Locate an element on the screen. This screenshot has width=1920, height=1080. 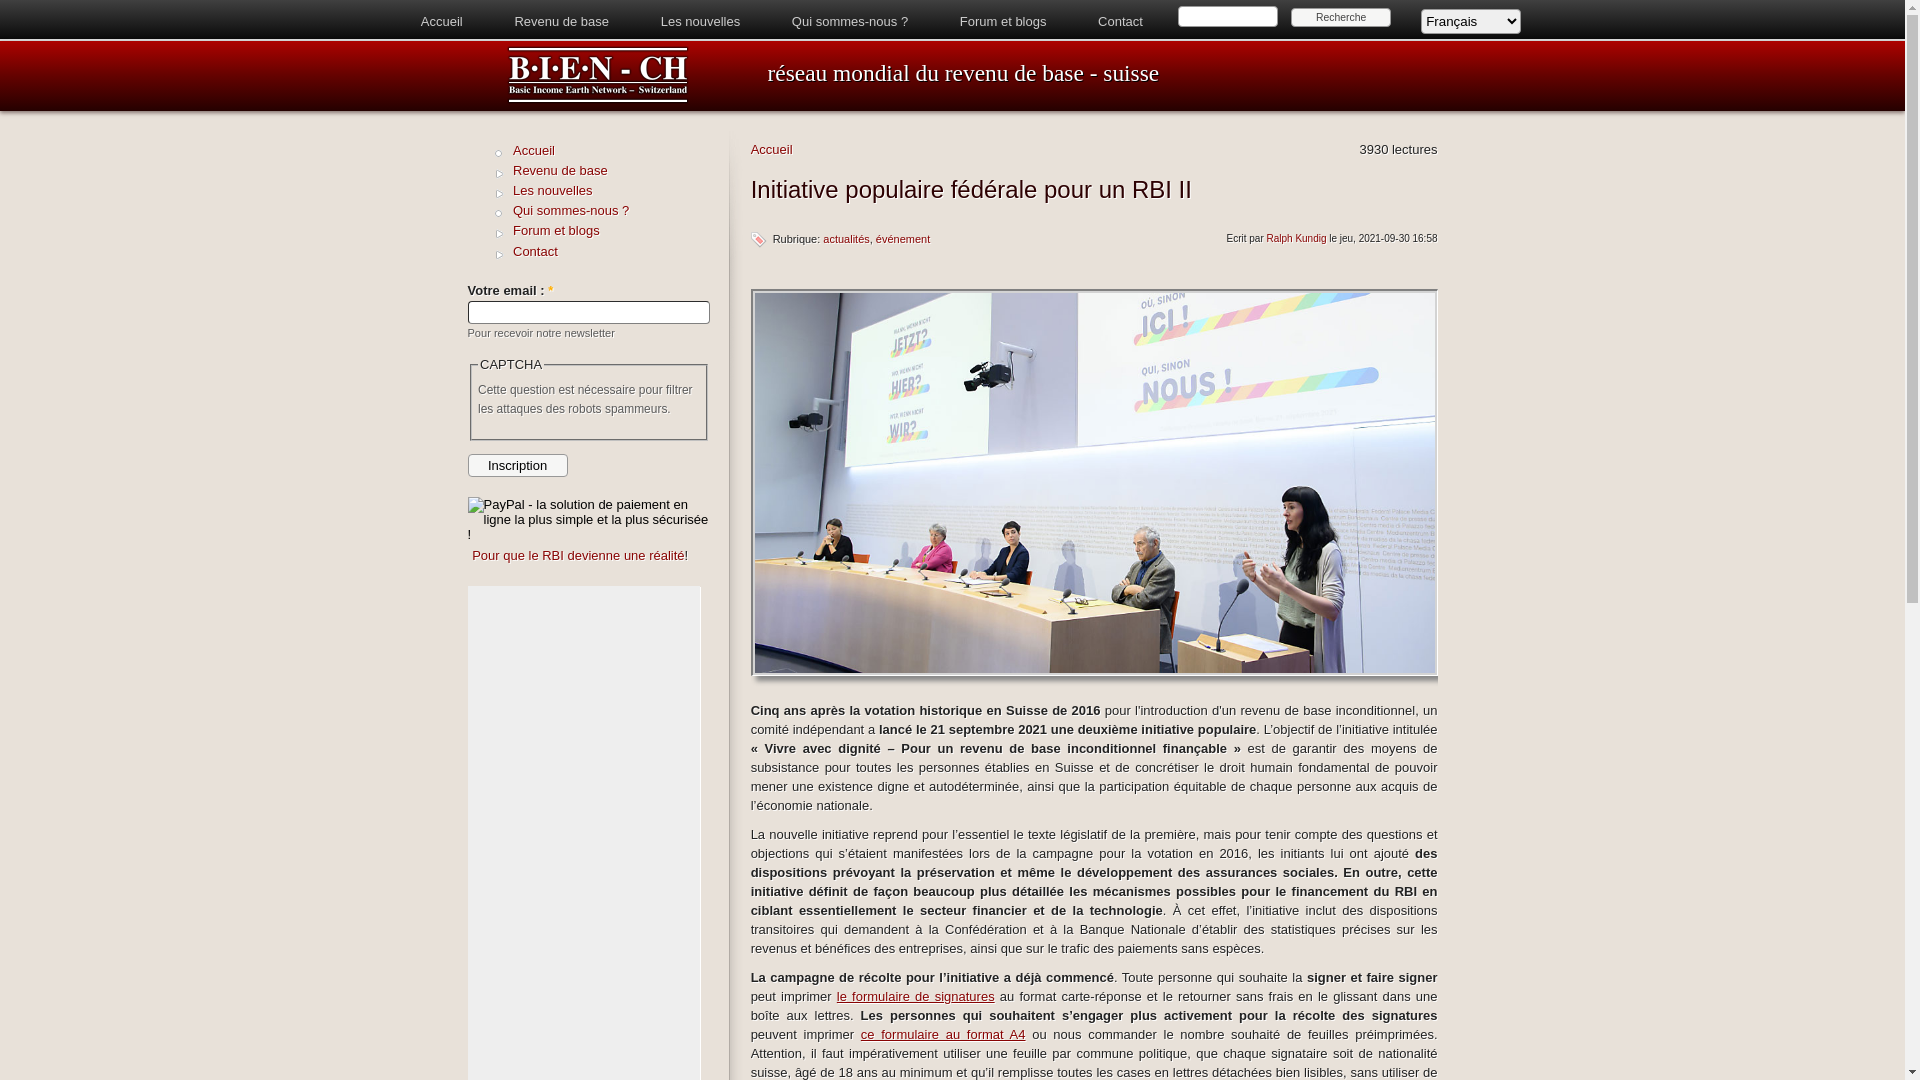
Revenu de base is located at coordinates (562, 22).